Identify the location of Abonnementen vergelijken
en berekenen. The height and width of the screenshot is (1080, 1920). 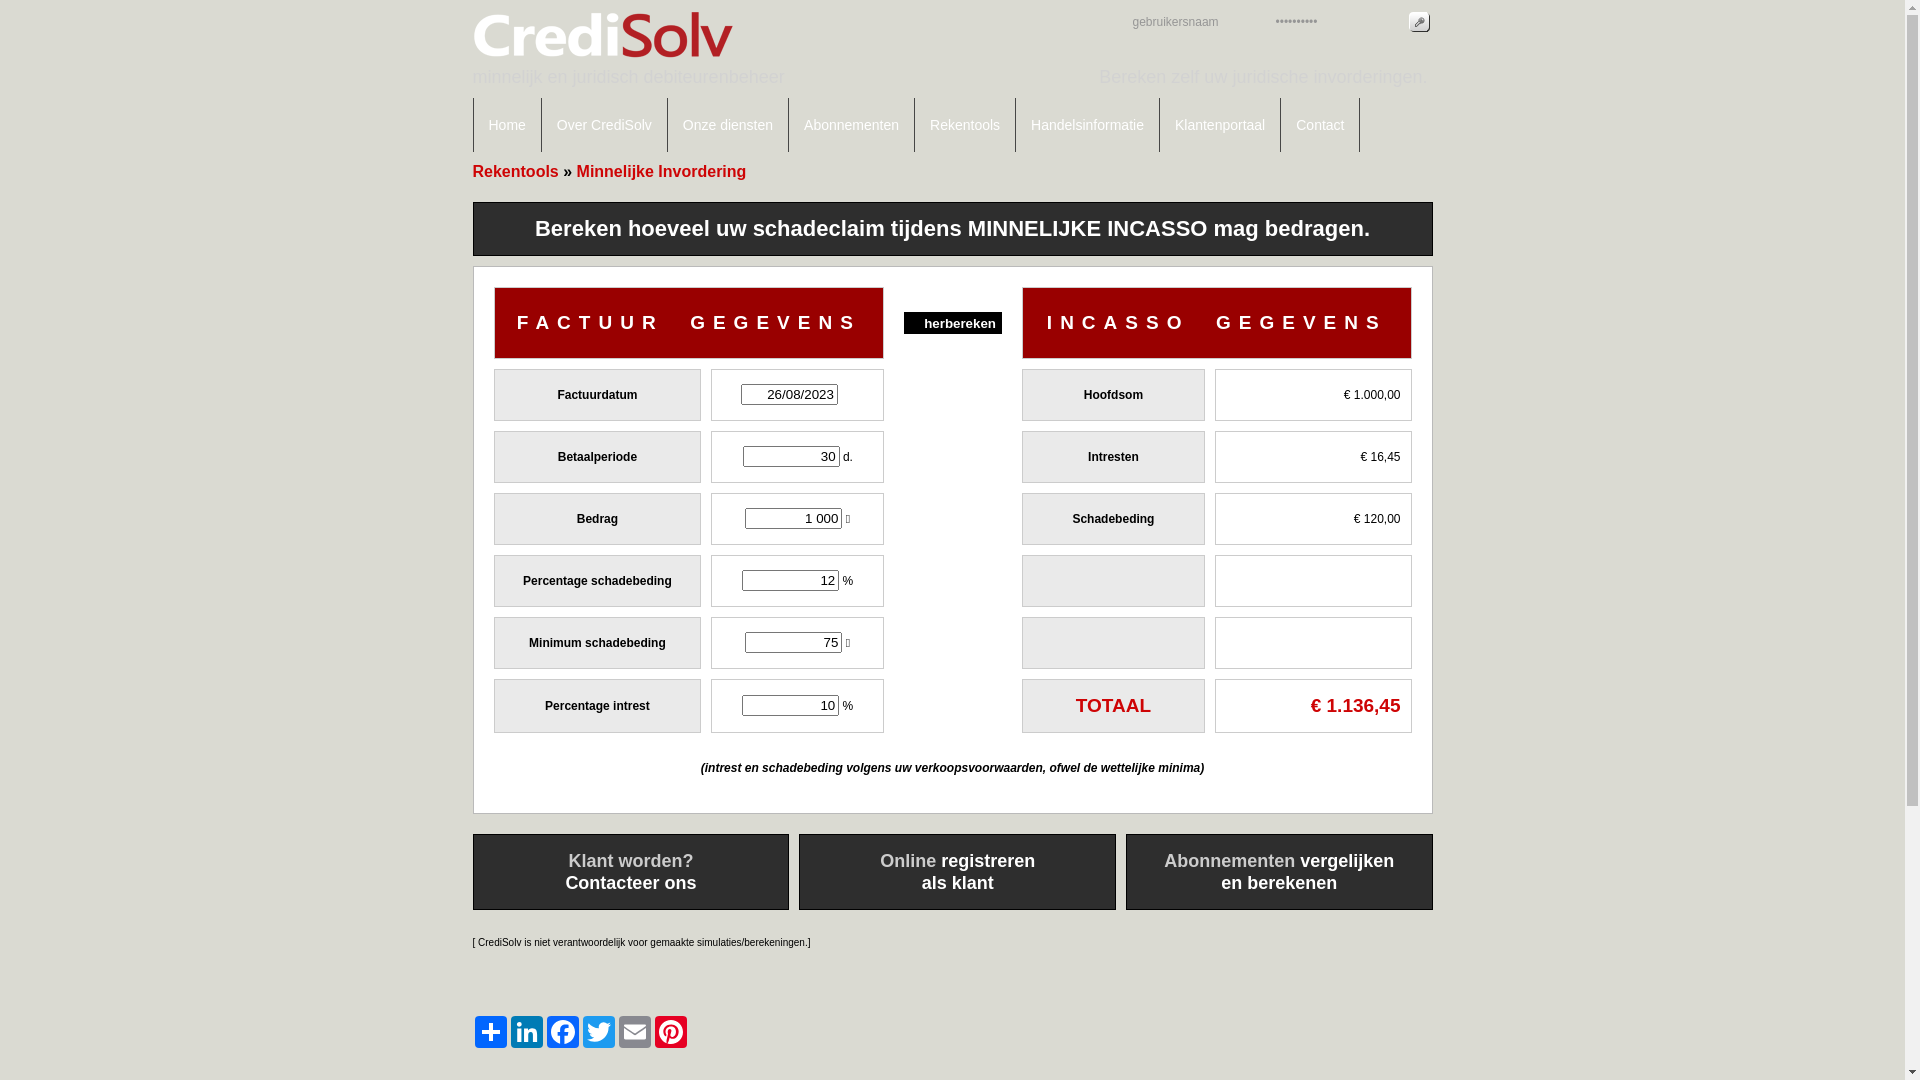
(1279, 872).